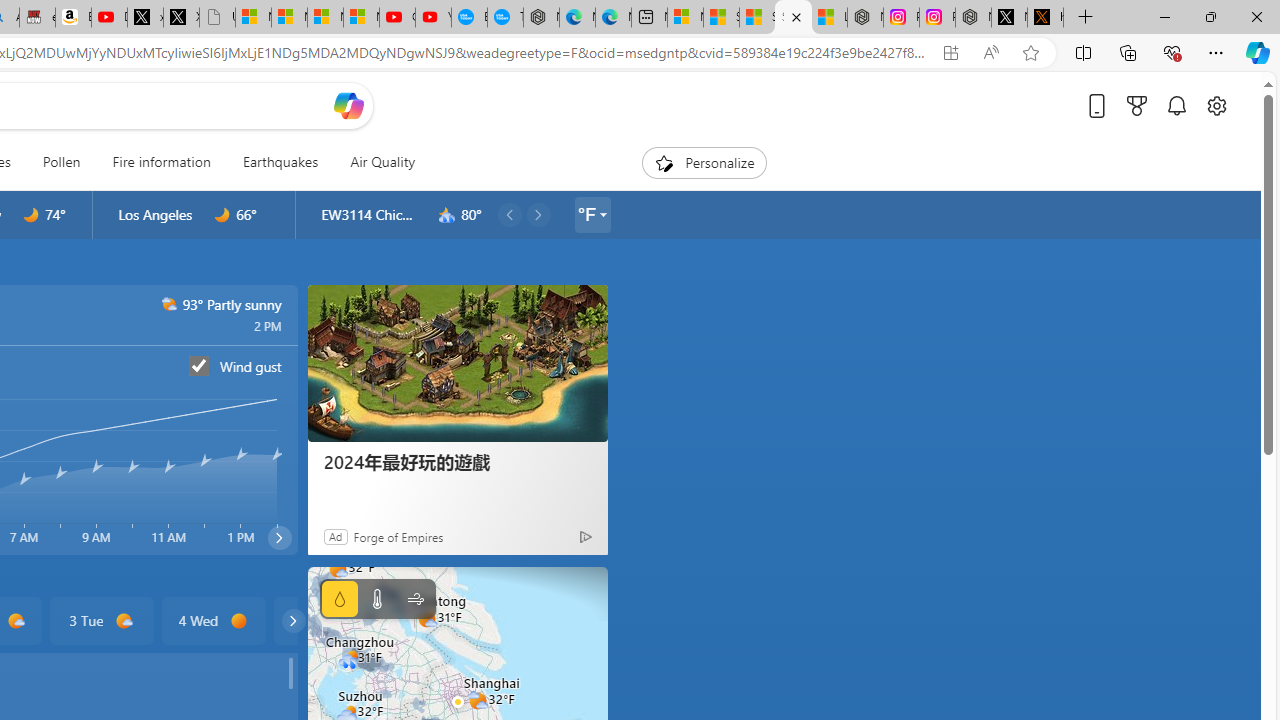  I want to click on Forge of Empires, so click(398, 536).